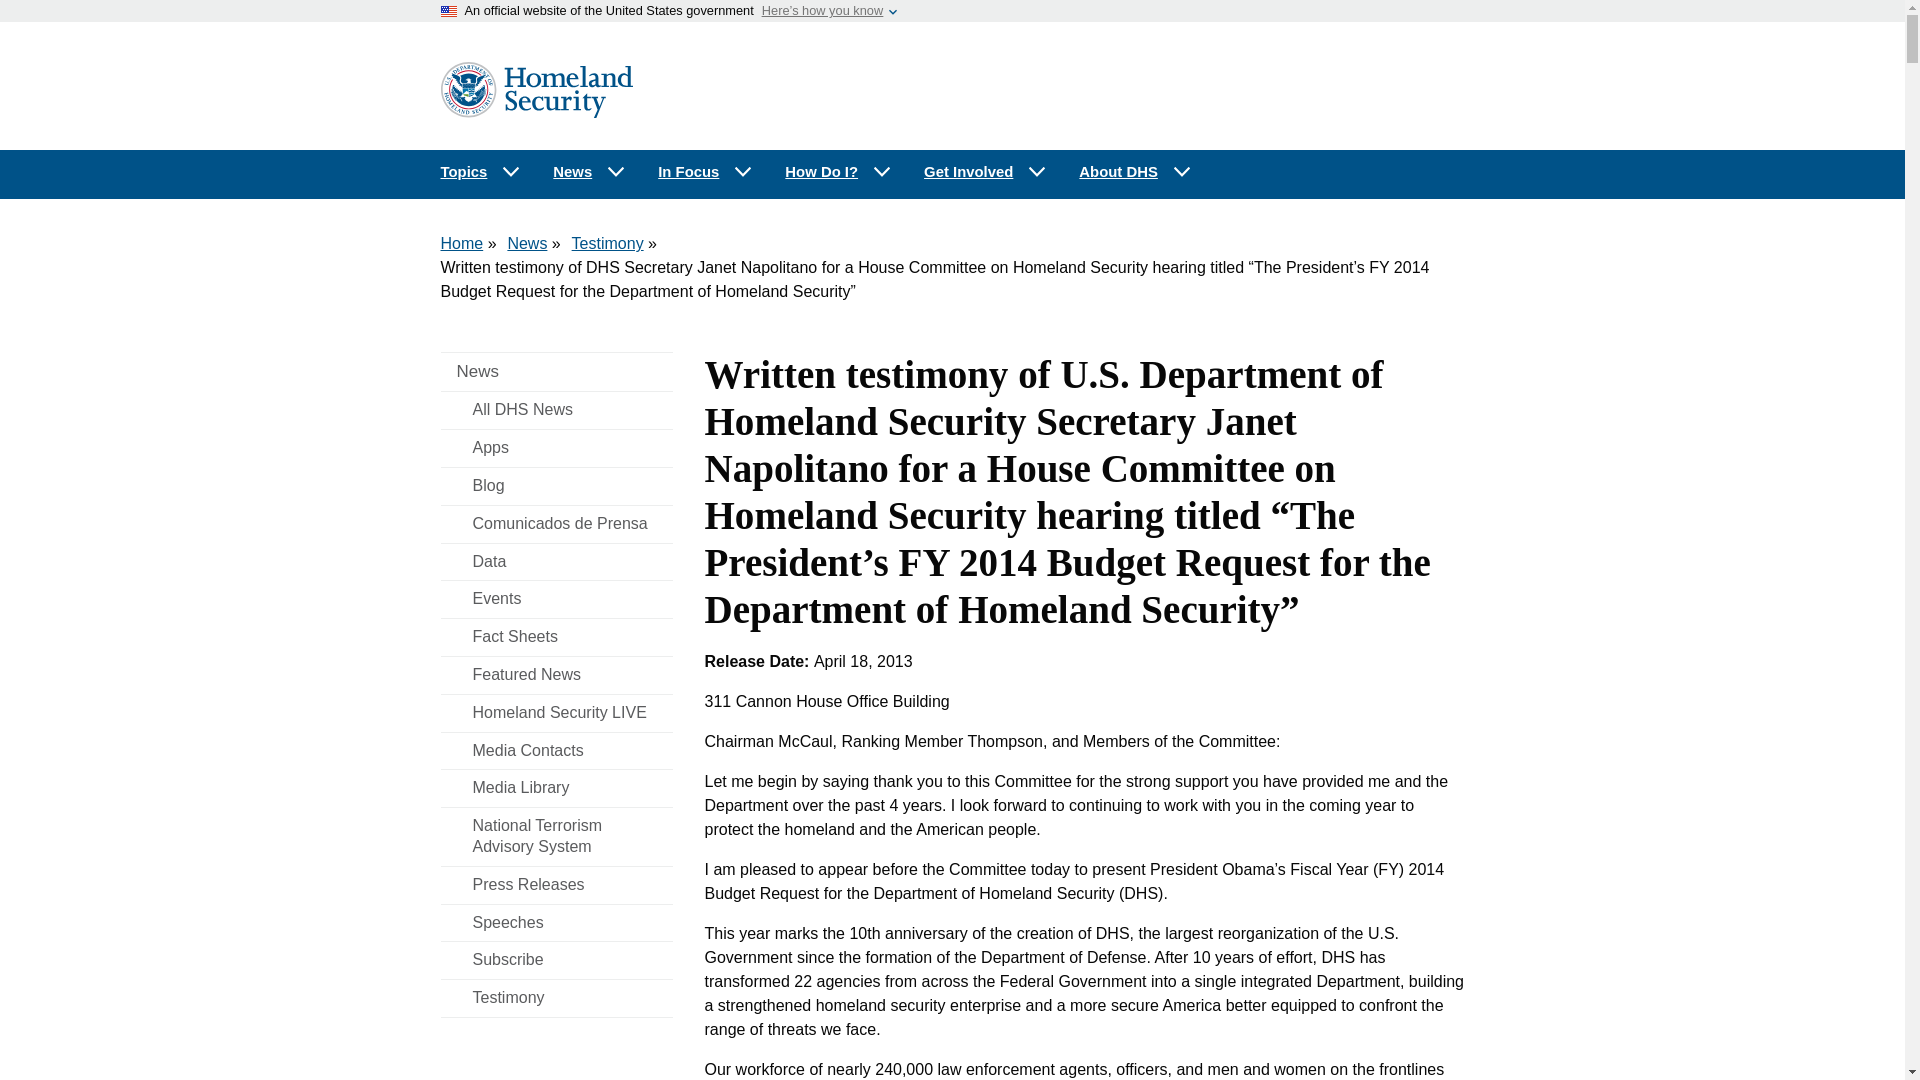 The width and height of the screenshot is (1920, 1080). I want to click on All DHS News, so click(556, 410).